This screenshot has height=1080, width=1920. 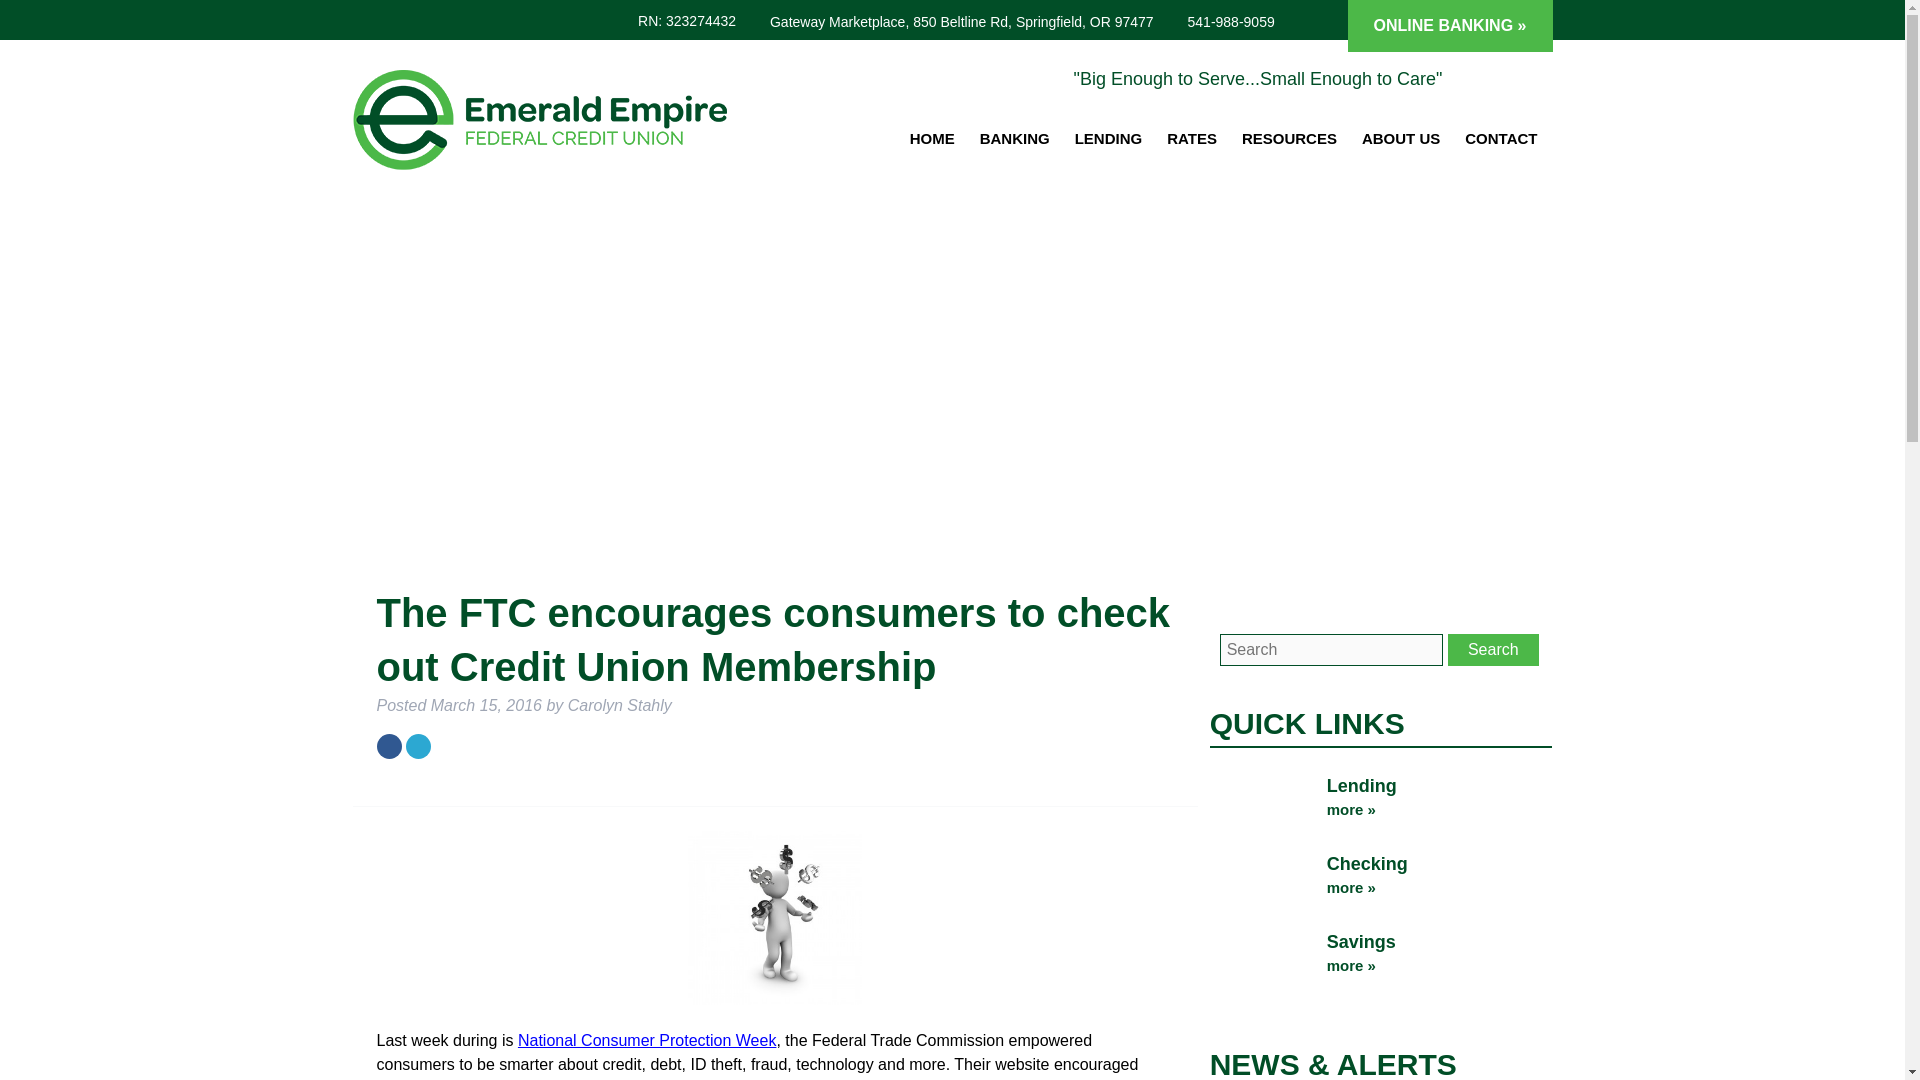 I want to click on Gateway Marketplace, 850 Beltline Rd, Springfield, OR 97477, so click(x=958, y=22).